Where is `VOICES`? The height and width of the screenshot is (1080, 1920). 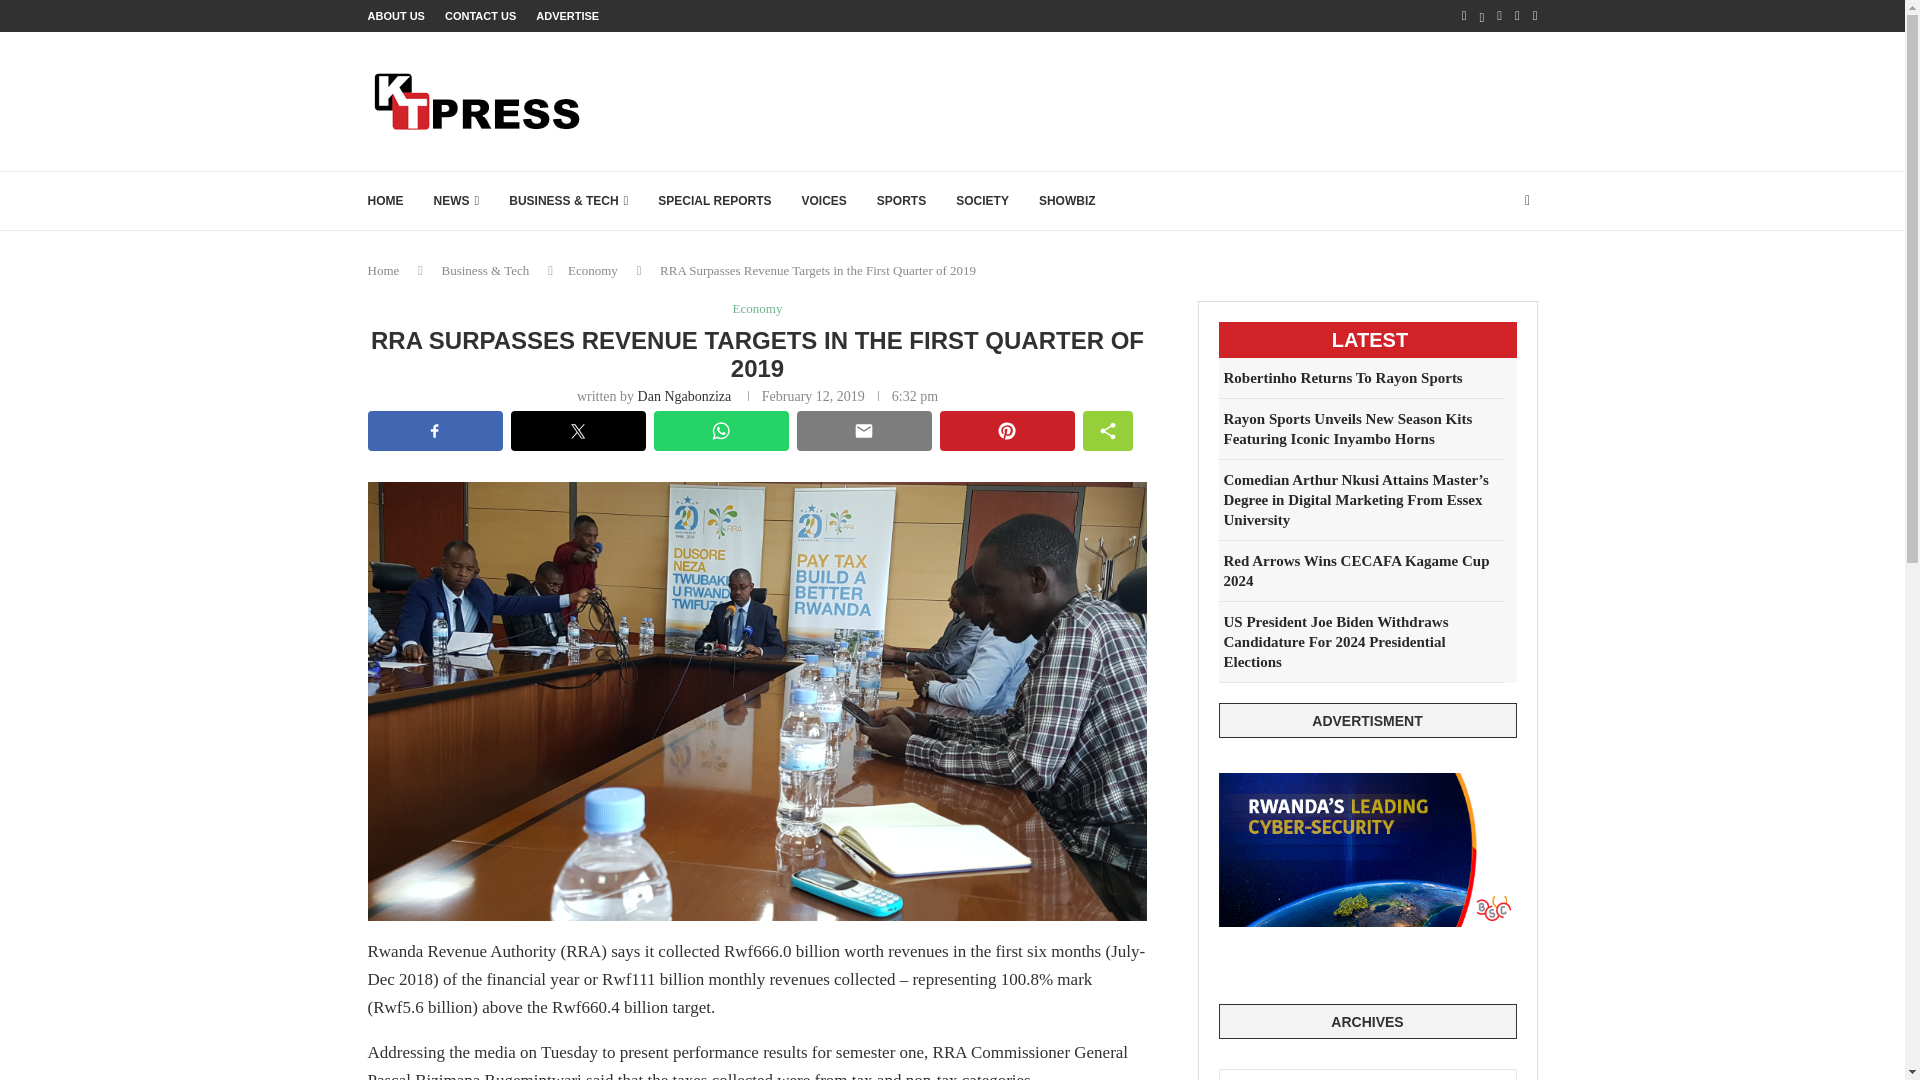
VOICES is located at coordinates (824, 200).